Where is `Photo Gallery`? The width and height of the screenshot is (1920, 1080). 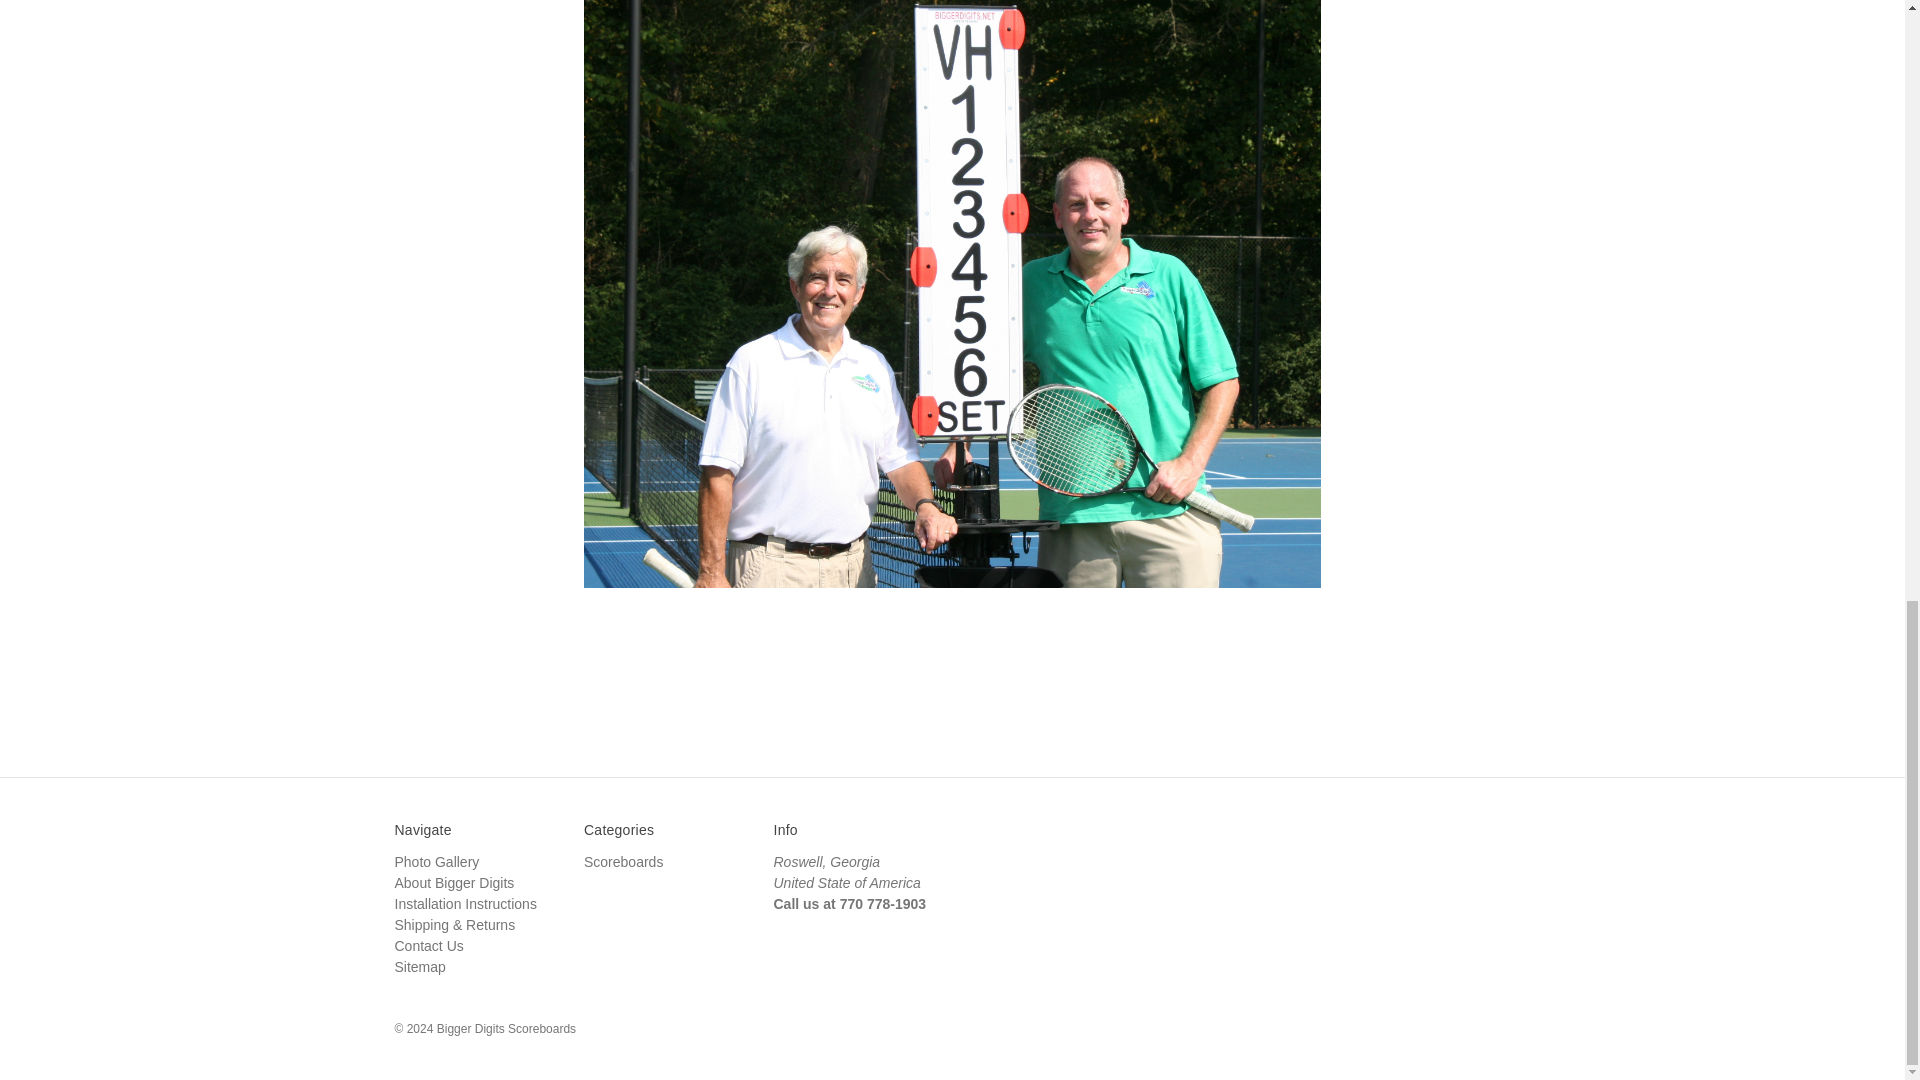
Photo Gallery is located at coordinates (436, 862).